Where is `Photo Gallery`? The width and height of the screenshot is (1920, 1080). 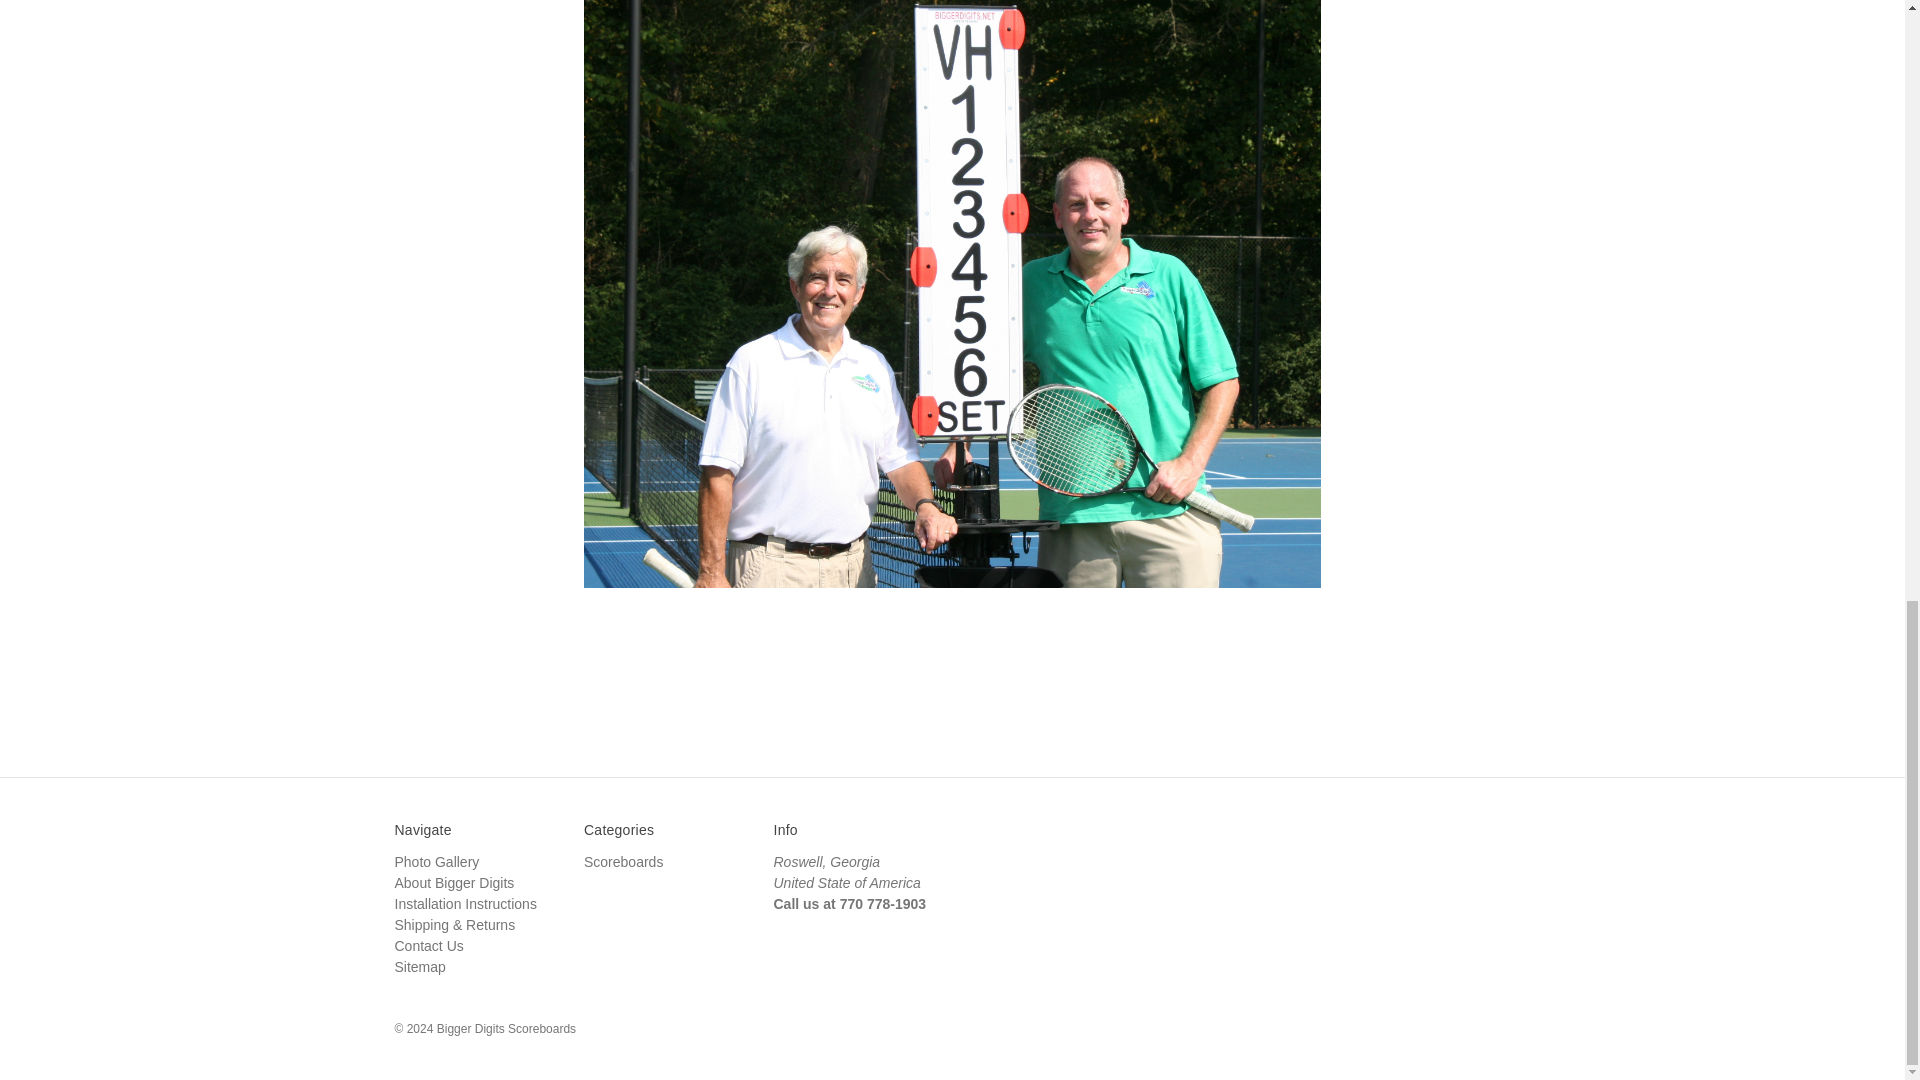
Photo Gallery is located at coordinates (436, 862).